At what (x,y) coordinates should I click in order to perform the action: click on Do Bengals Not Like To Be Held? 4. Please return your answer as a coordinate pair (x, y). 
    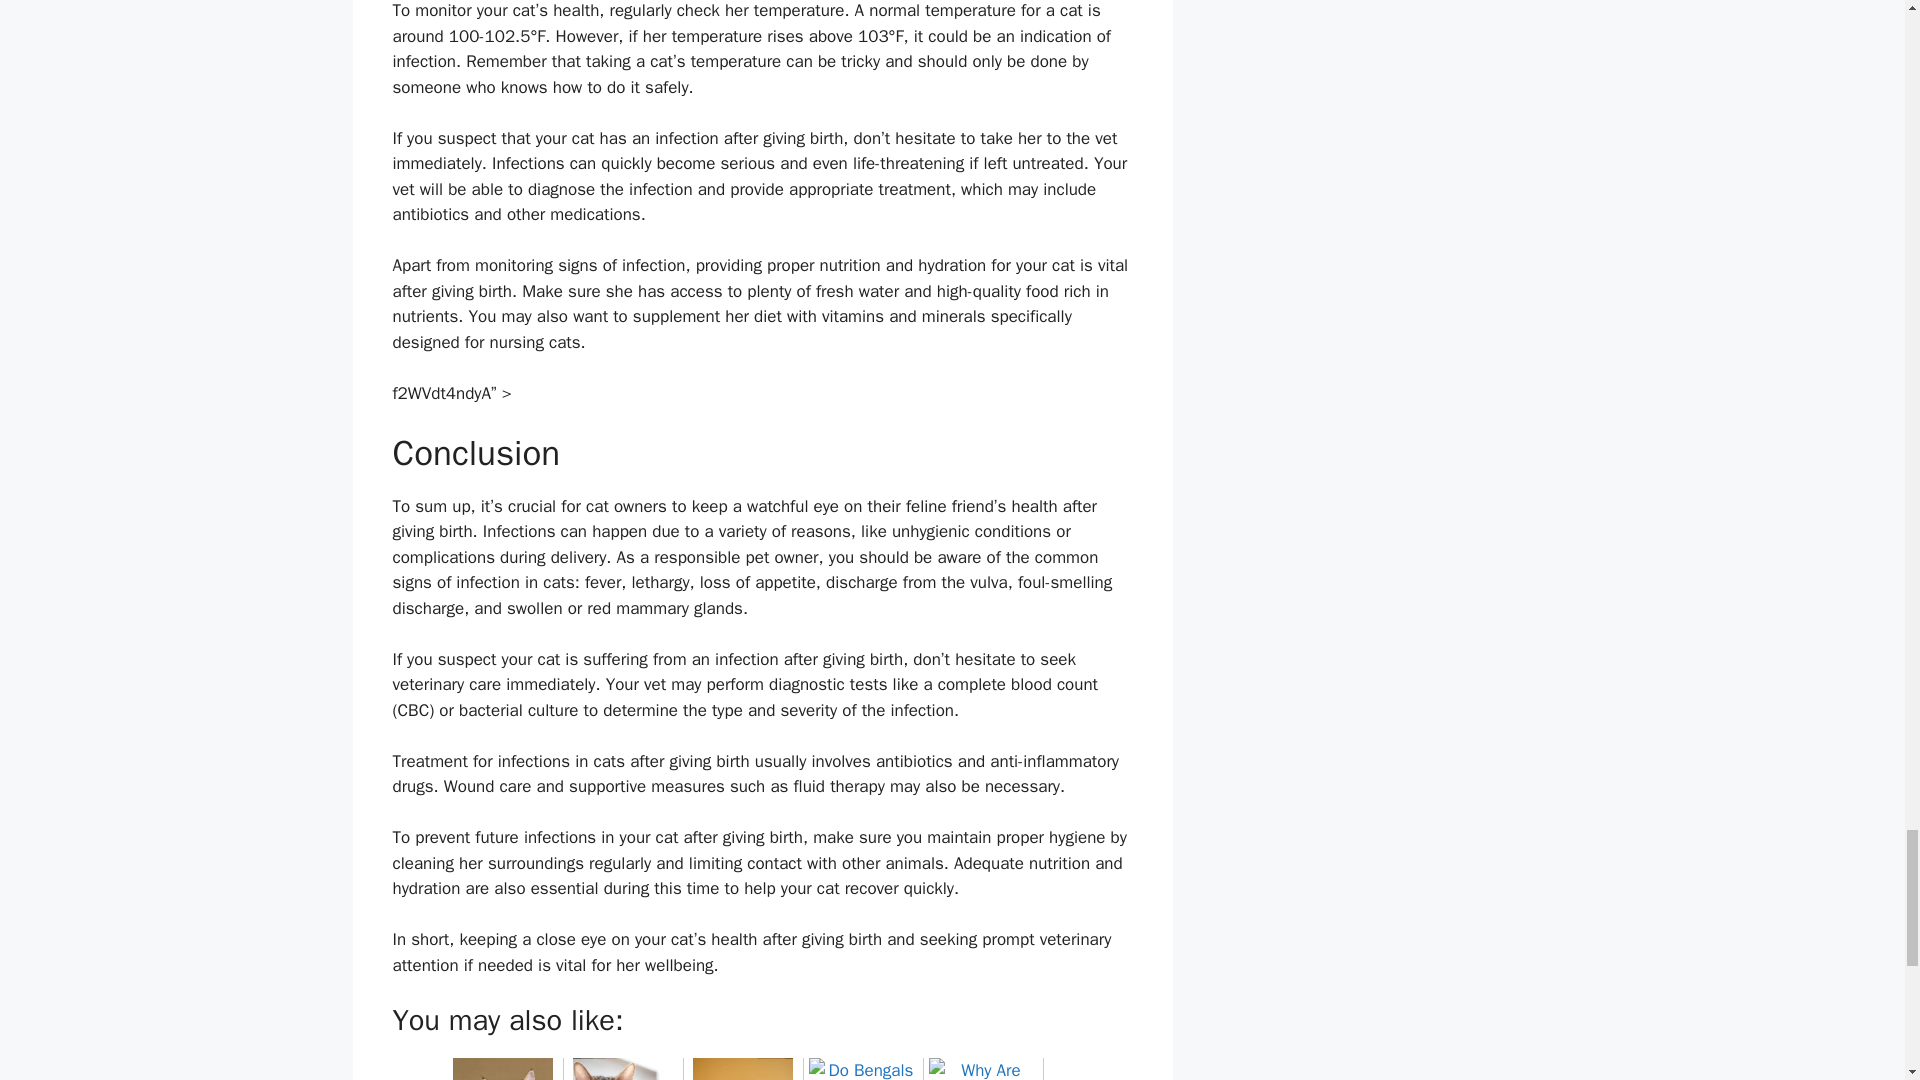
    Looking at the image, I should click on (862, 1069).